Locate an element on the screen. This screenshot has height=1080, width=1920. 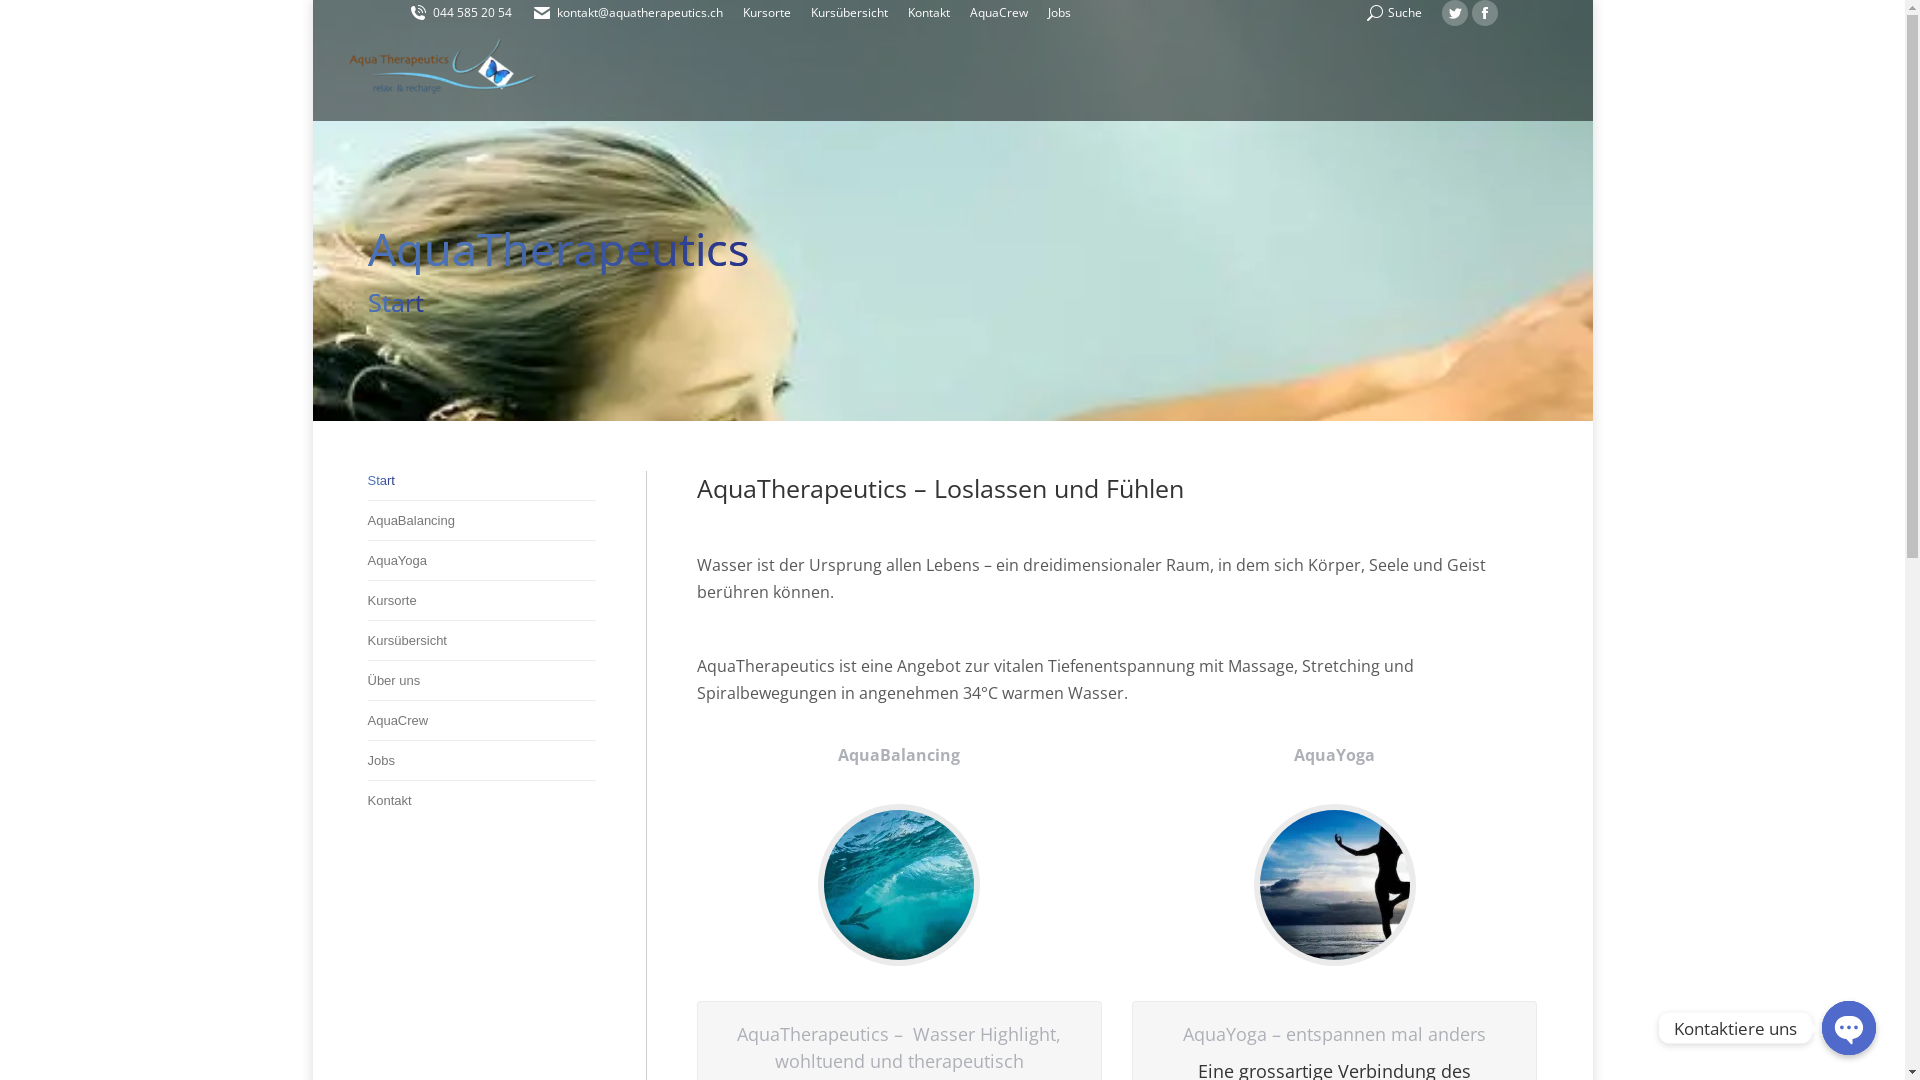
AquaCrew is located at coordinates (999, 13).